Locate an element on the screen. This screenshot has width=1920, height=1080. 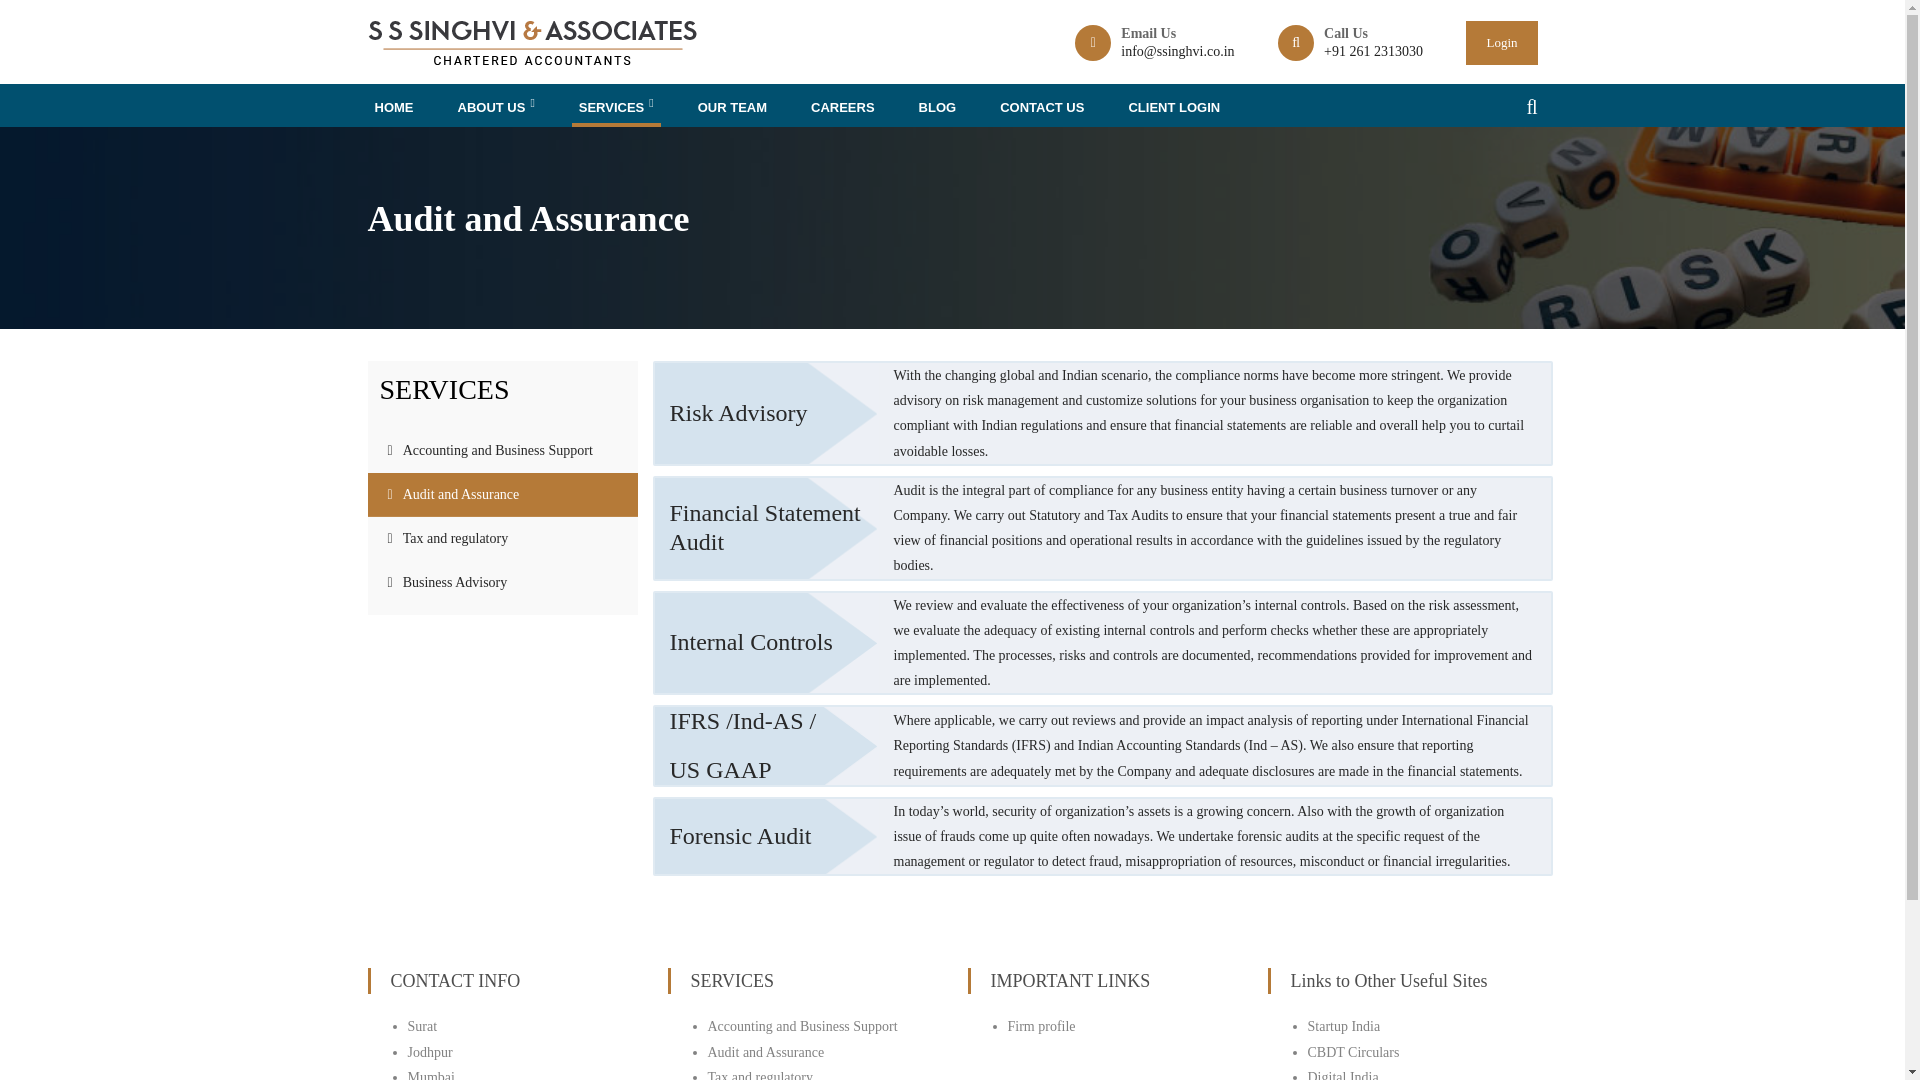
HOME is located at coordinates (394, 108).